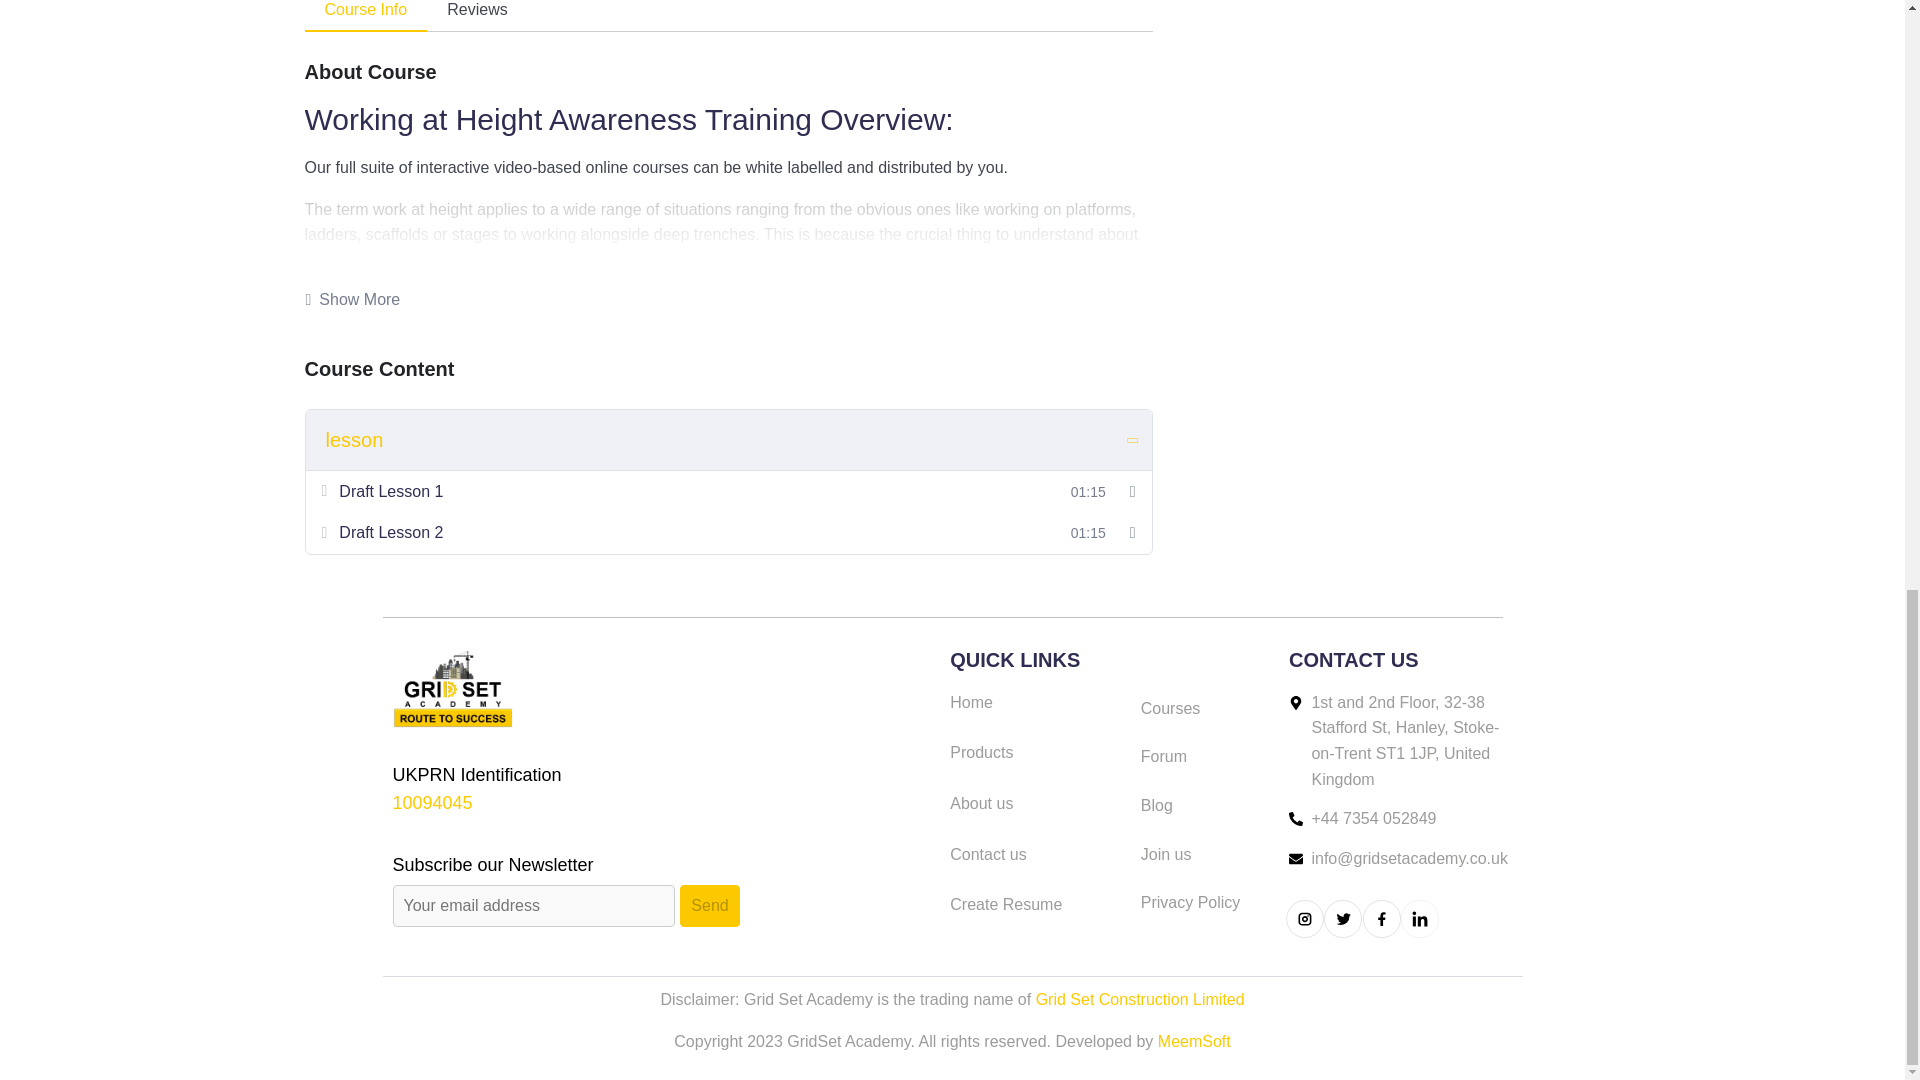 Image resolution: width=1920 pixels, height=1080 pixels. I want to click on Reviews, so click(476, 16).